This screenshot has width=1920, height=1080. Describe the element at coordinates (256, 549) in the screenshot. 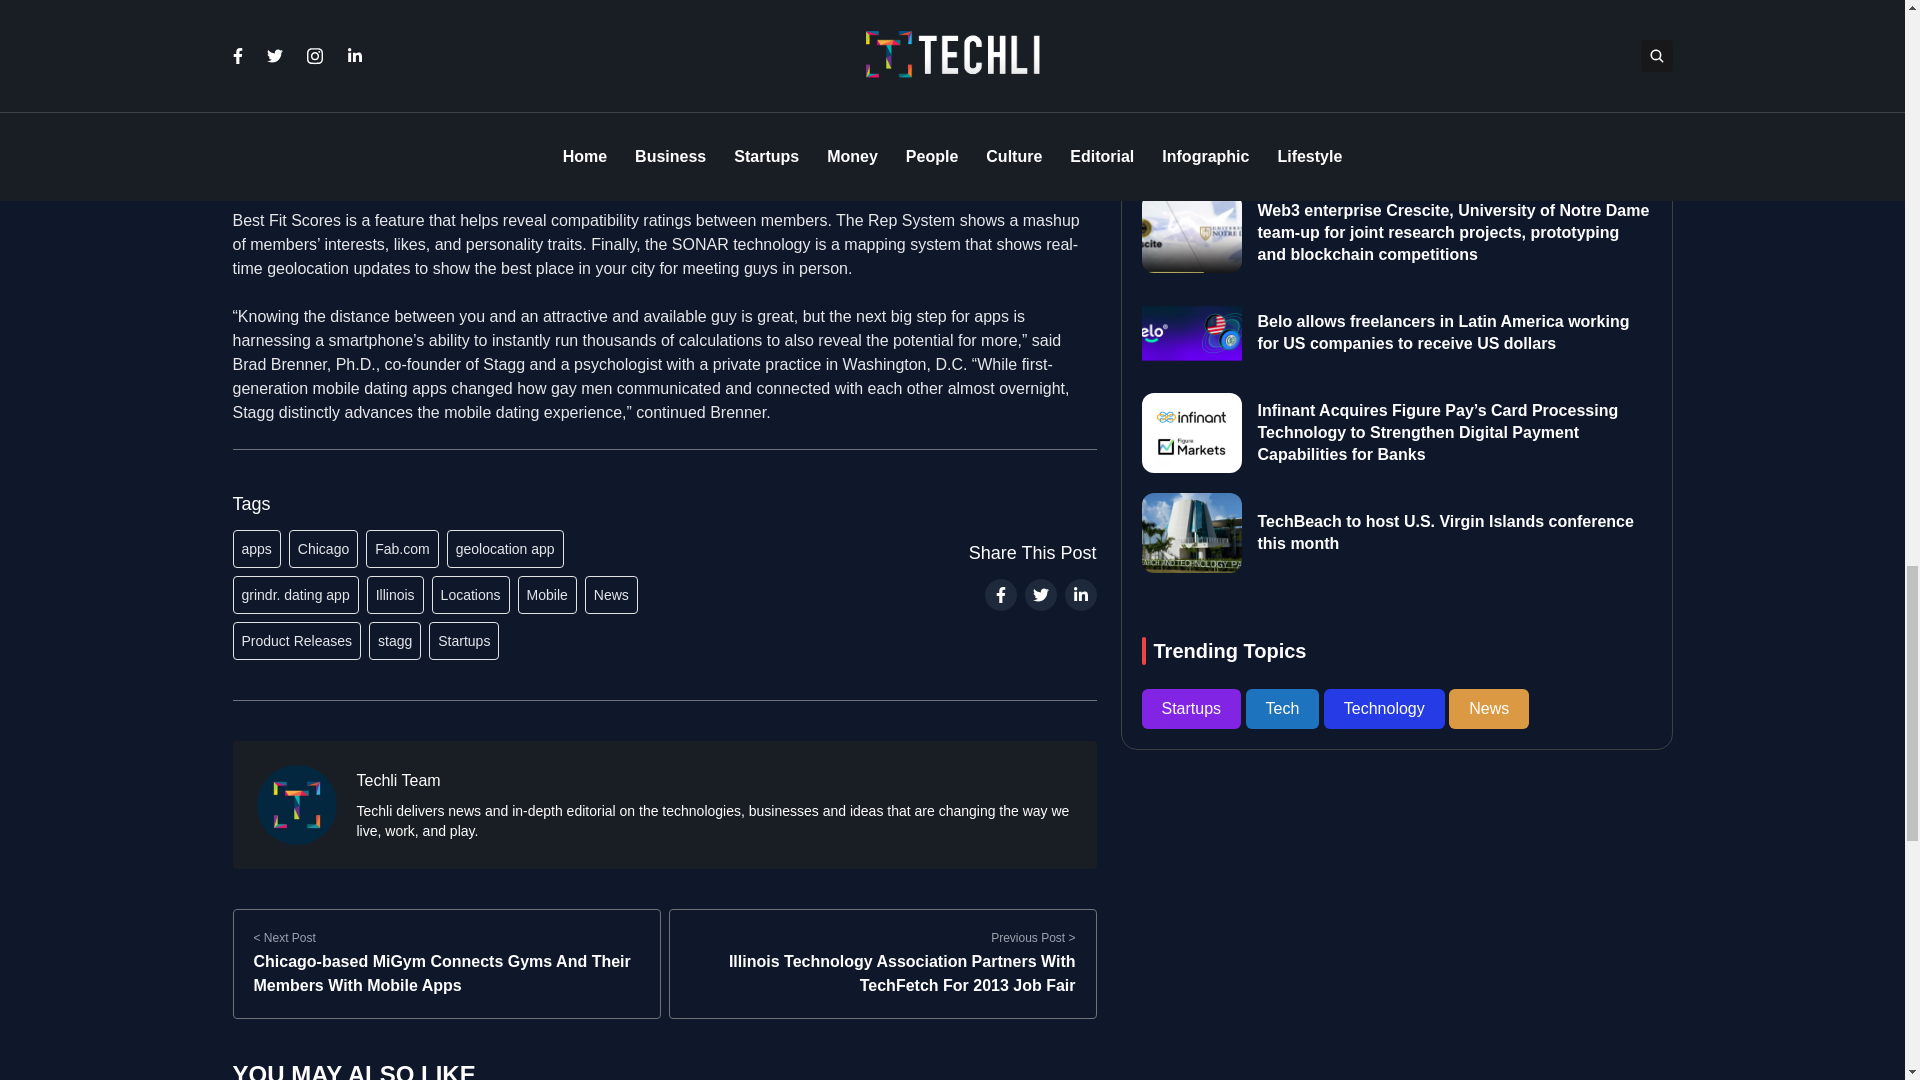

I see `apps` at that location.